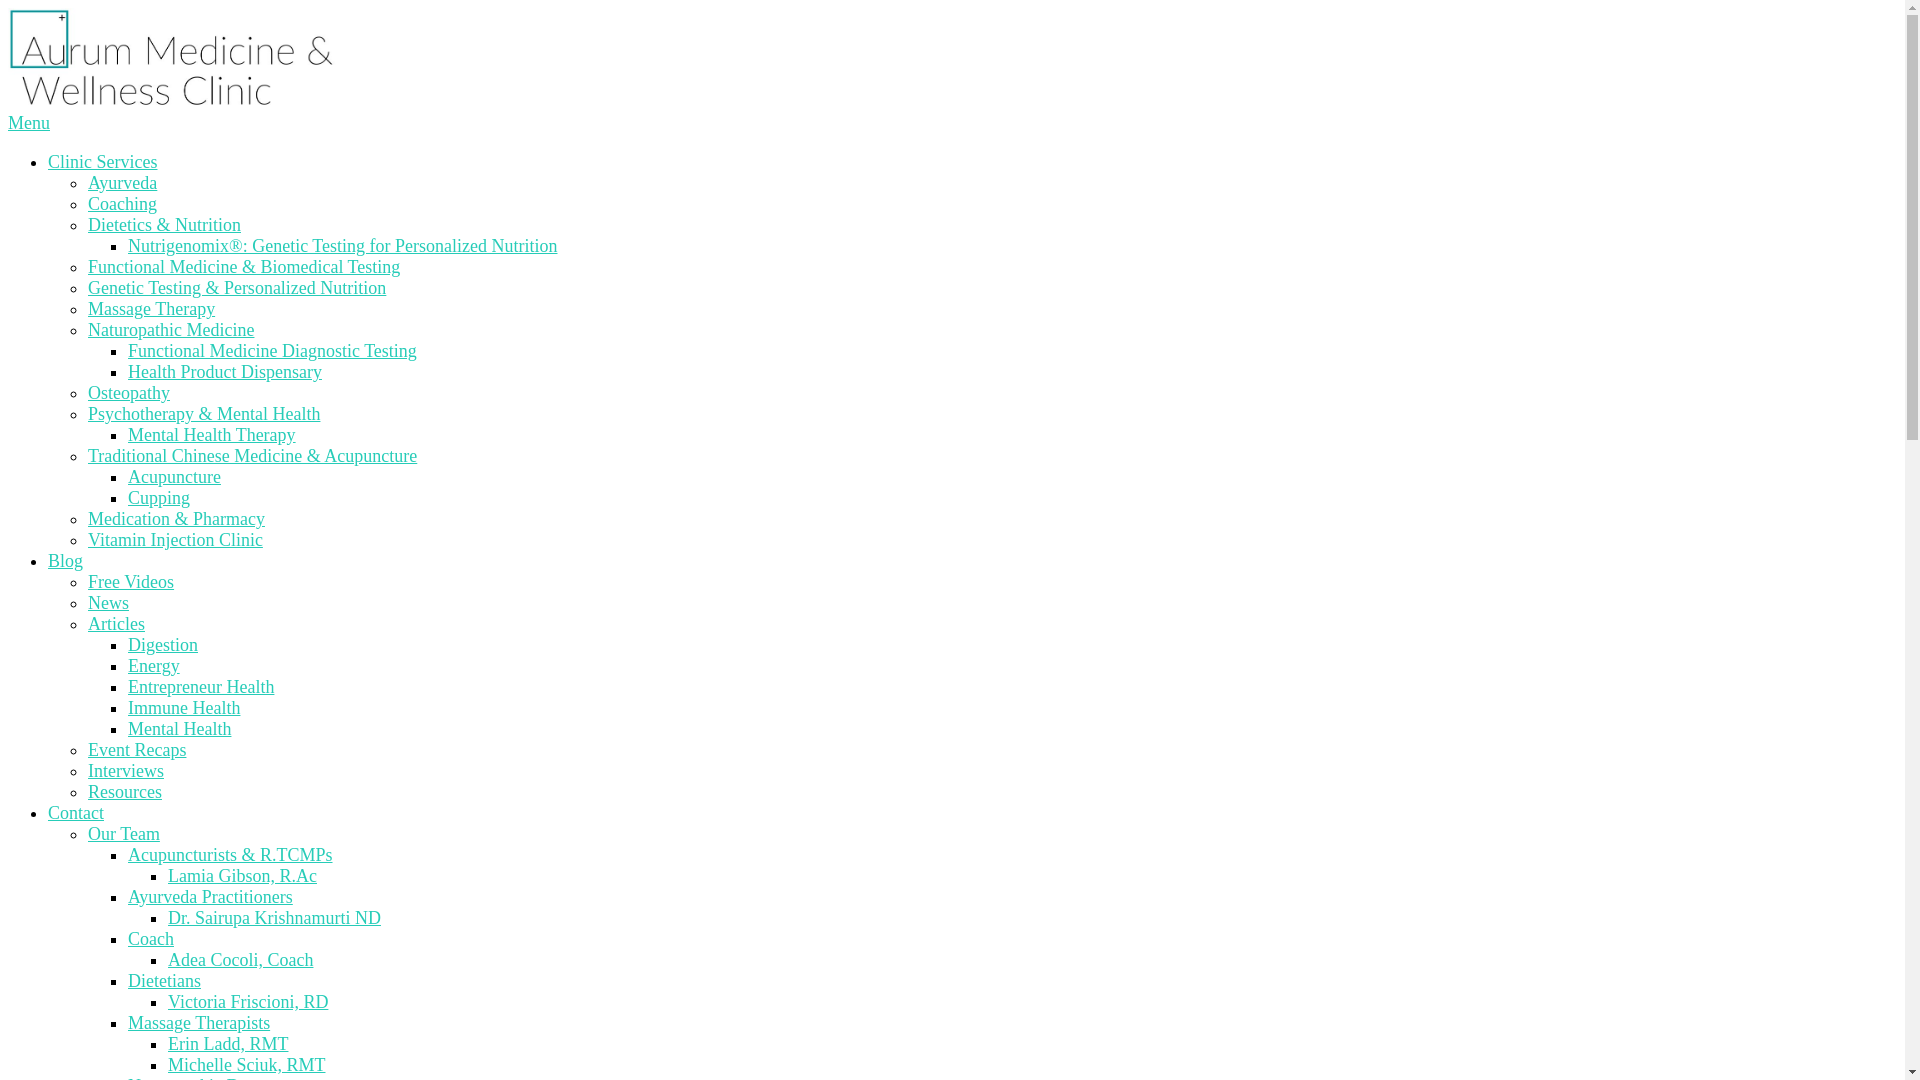 Image resolution: width=1920 pixels, height=1080 pixels. I want to click on Resources, so click(125, 792).